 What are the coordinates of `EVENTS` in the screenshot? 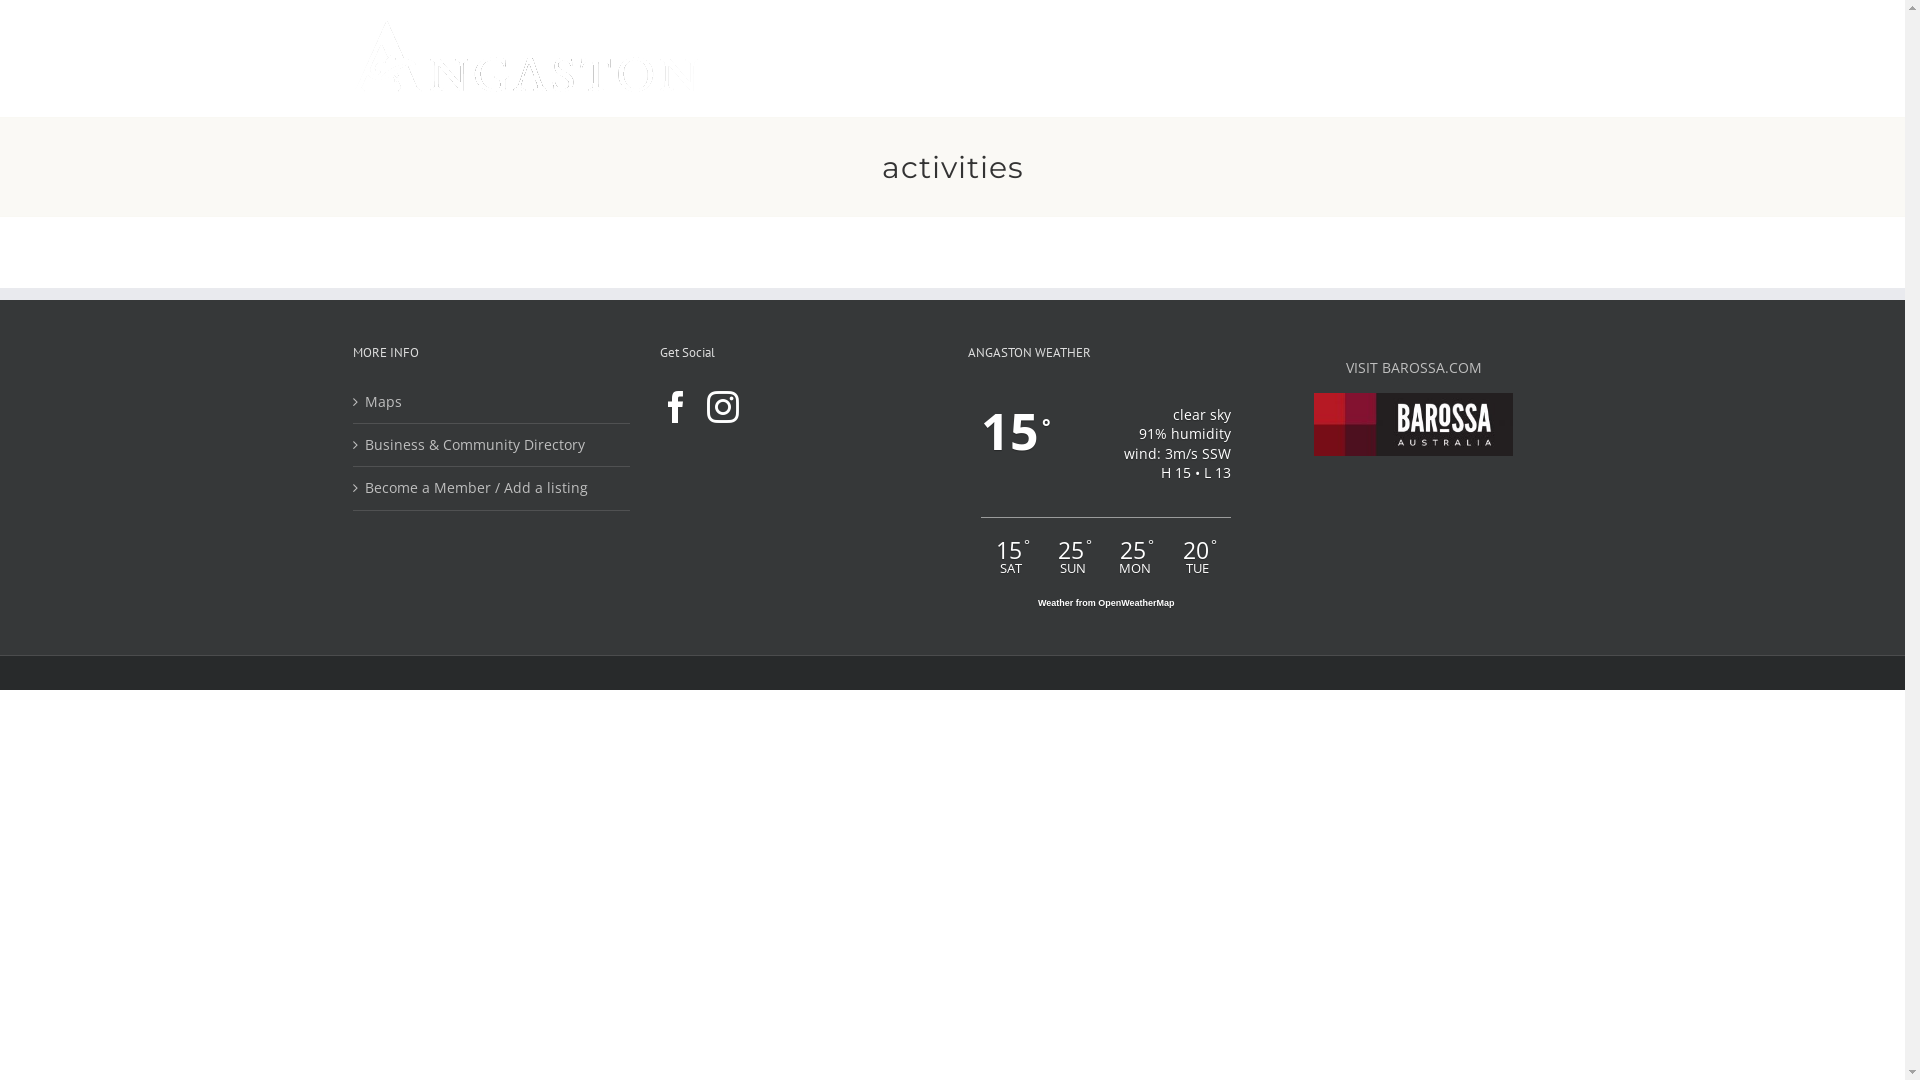 It's located at (1362, 58).